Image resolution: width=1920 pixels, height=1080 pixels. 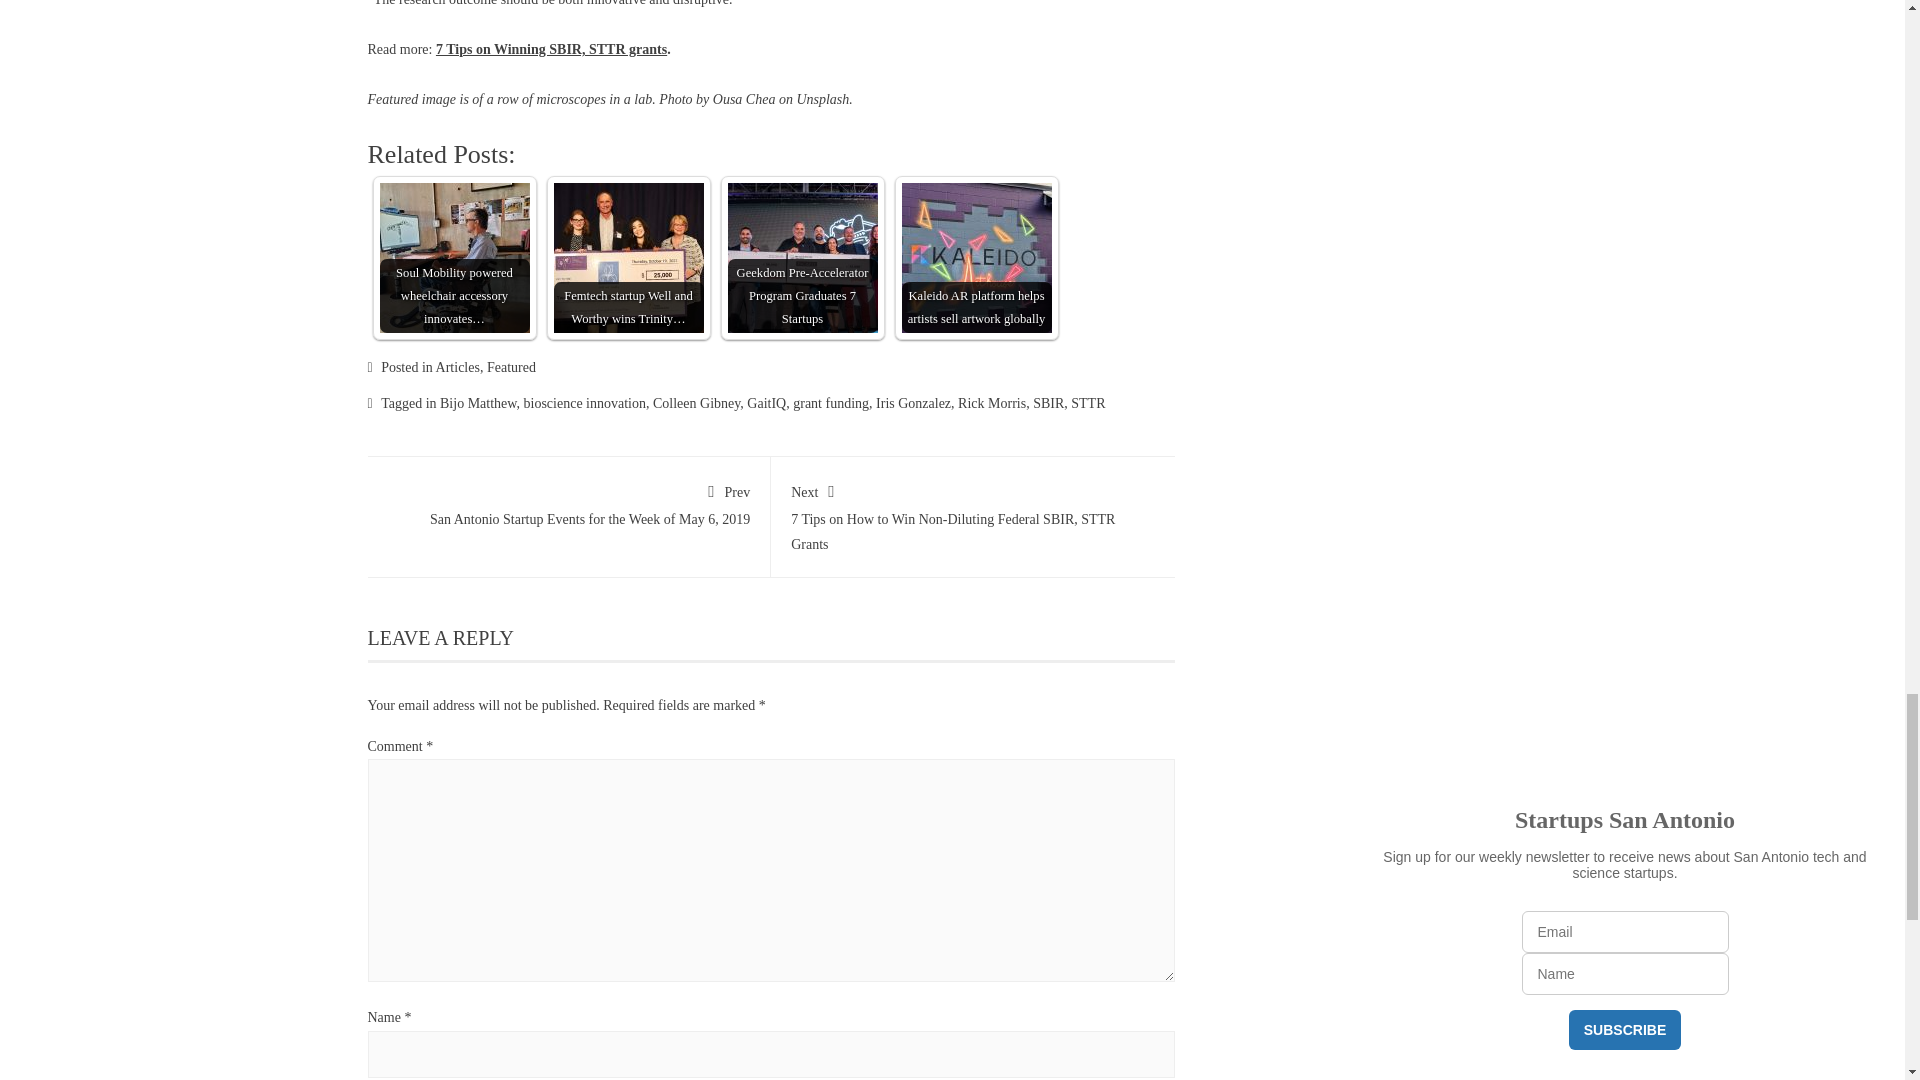 I want to click on Kaleido AR platform helps artists sell artwork globally, so click(x=977, y=257).